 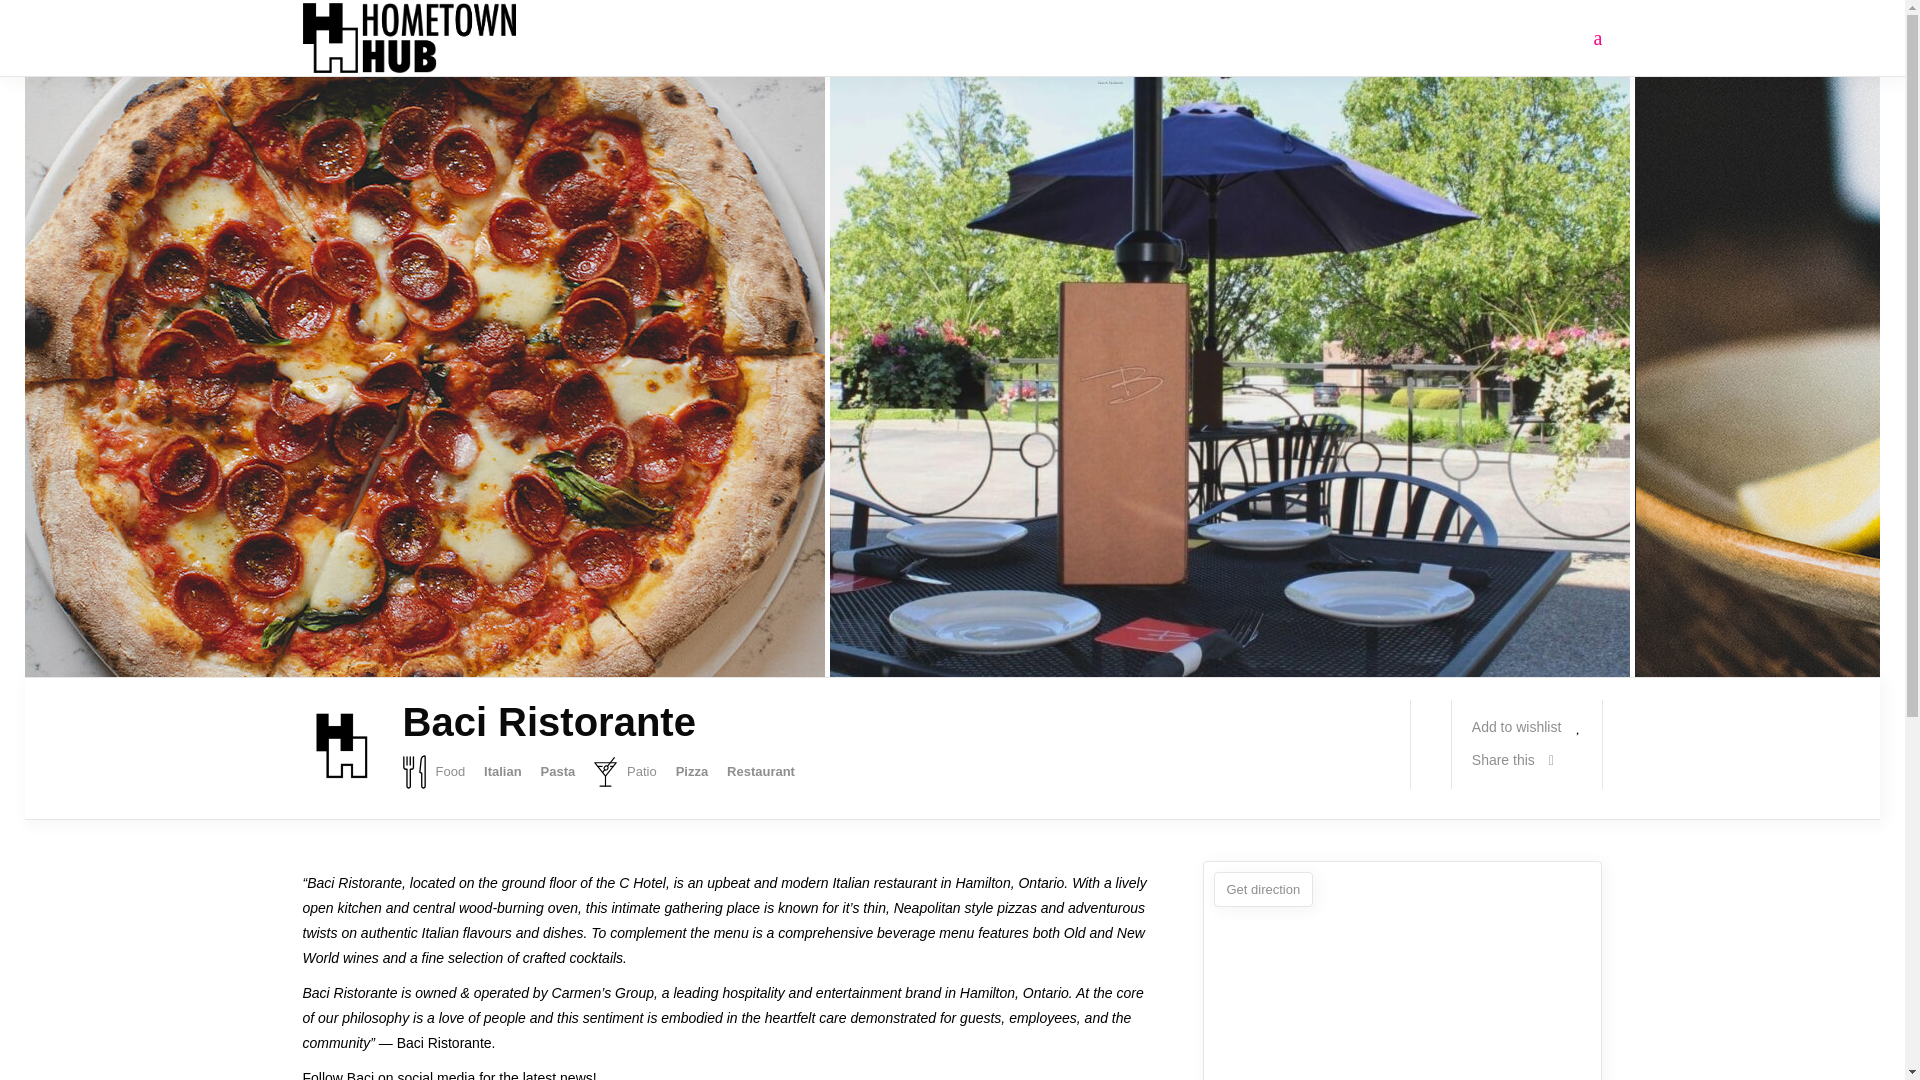 I want to click on Pizza, so click(x=692, y=772).